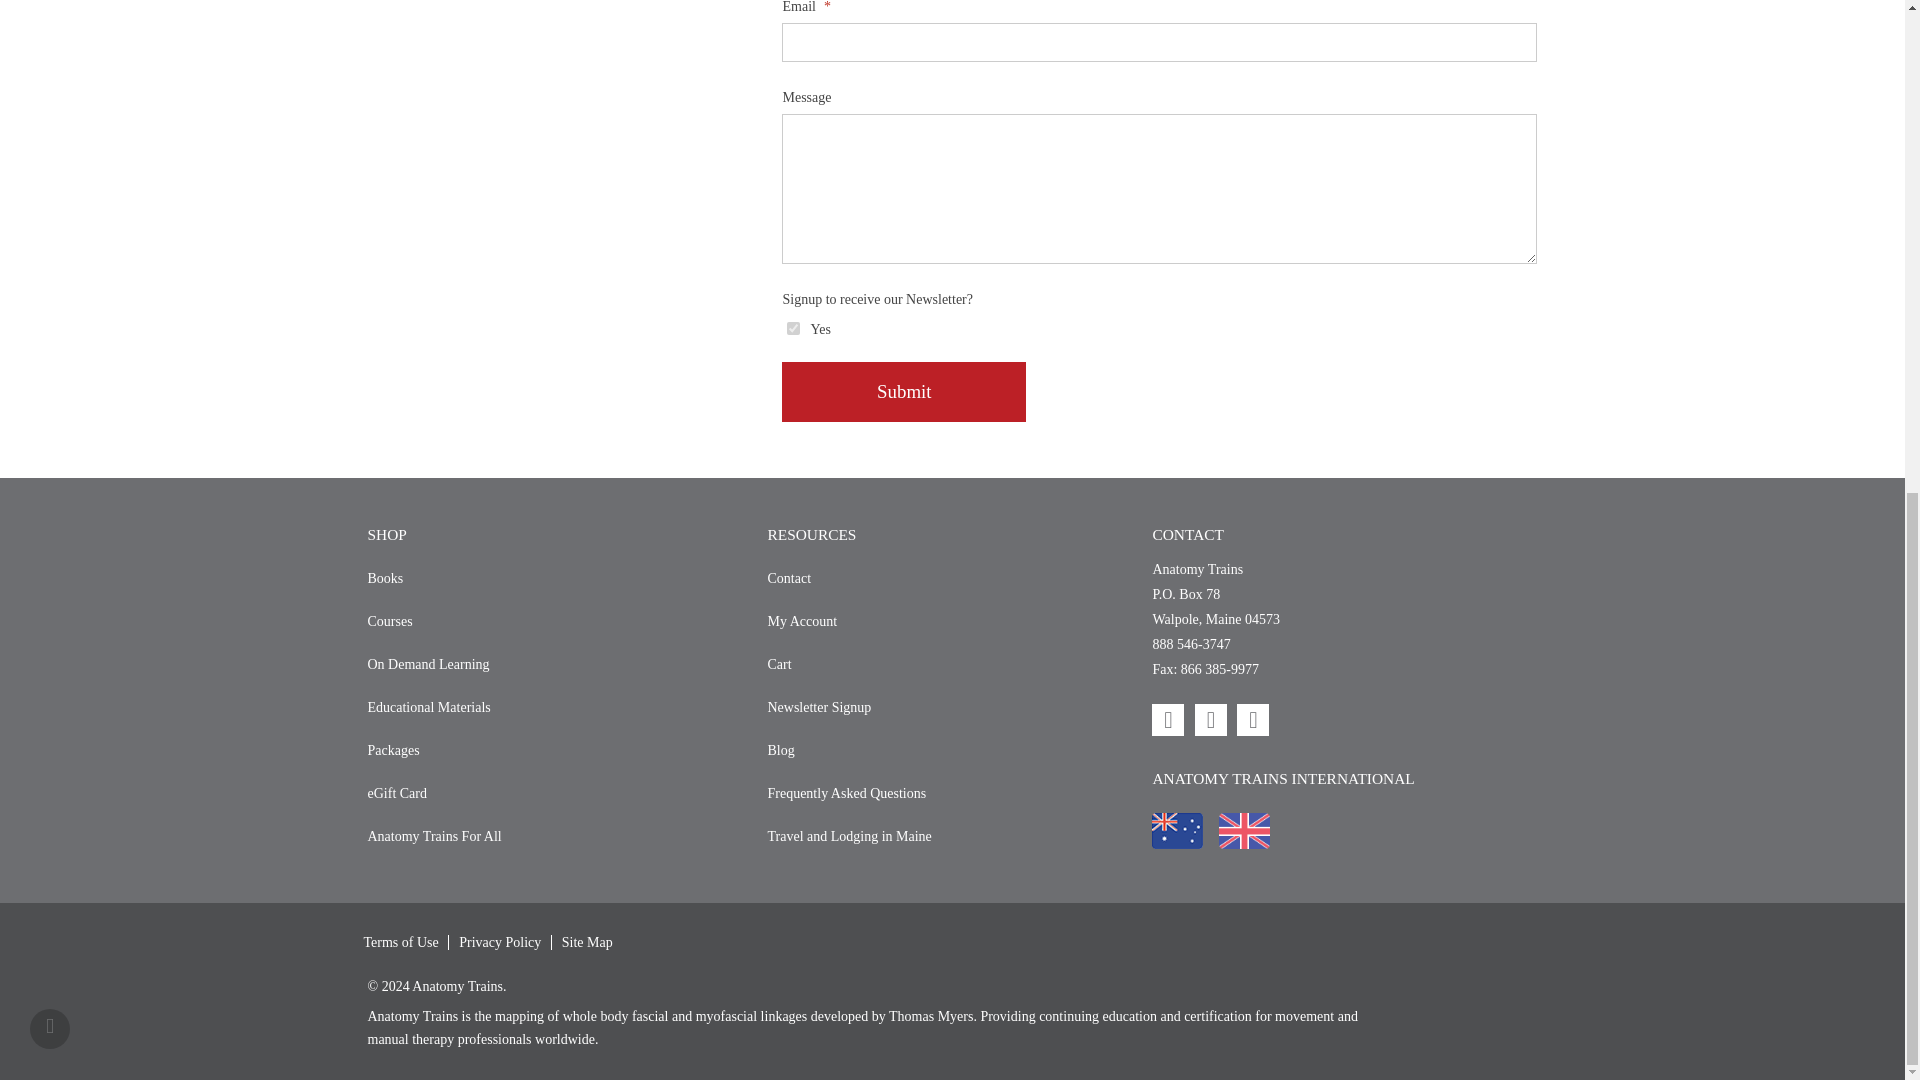  I want to click on Submit, so click(903, 392).